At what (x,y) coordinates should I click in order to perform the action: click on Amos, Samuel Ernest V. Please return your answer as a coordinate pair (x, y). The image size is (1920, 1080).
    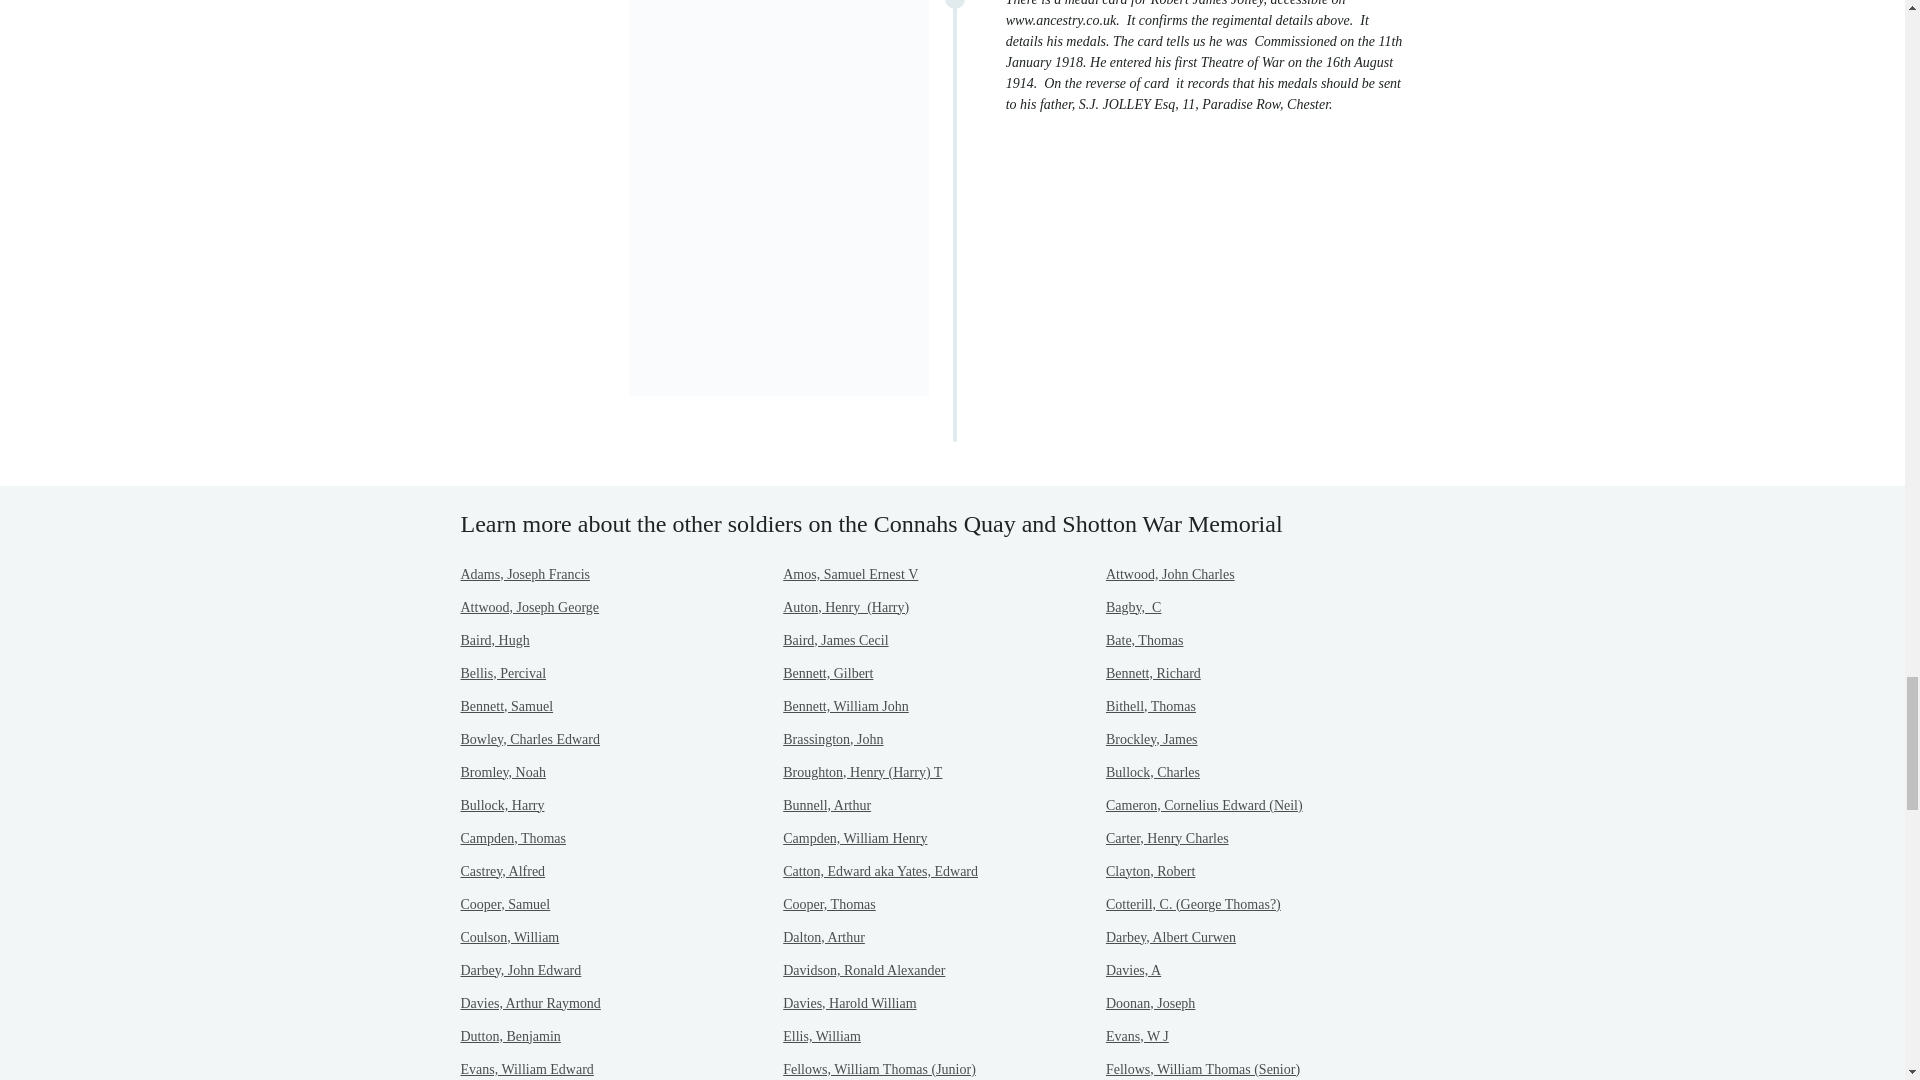
    Looking at the image, I should click on (850, 574).